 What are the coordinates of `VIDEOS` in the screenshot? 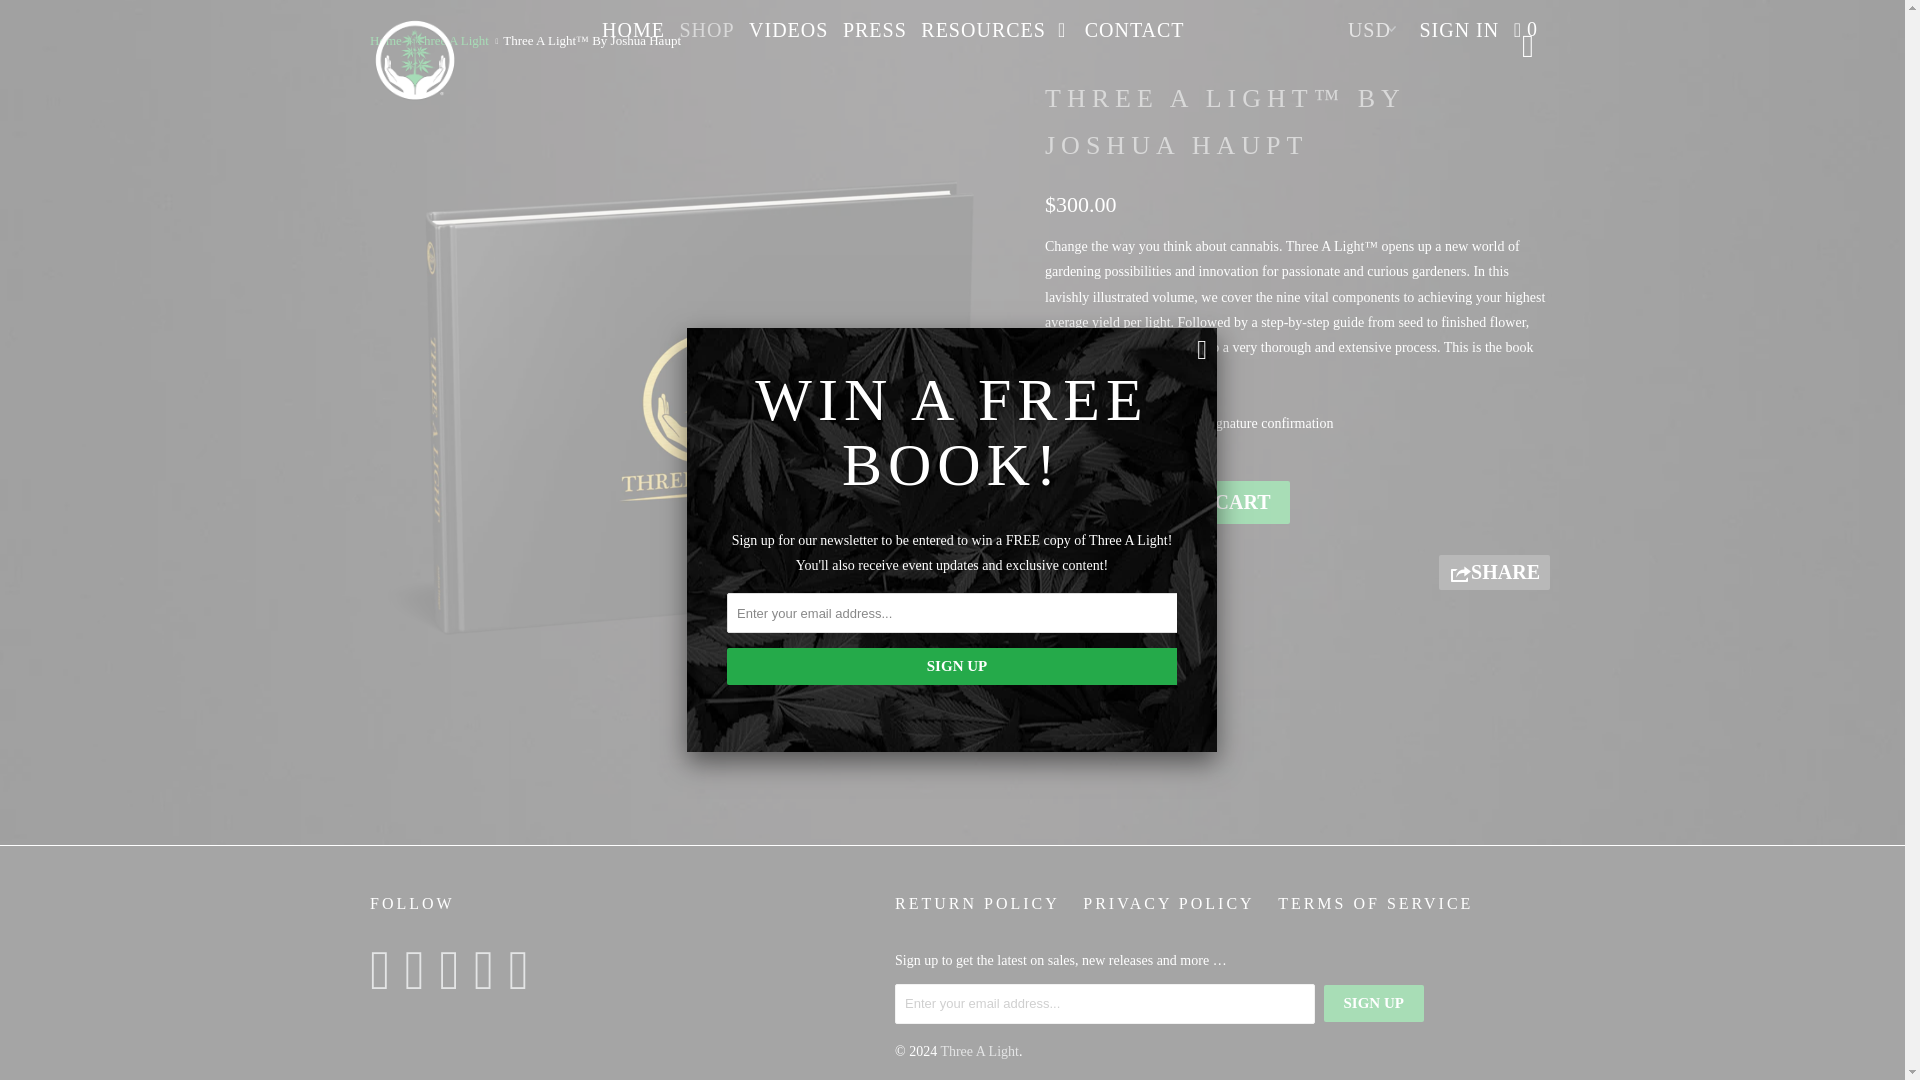 It's located at (788, 29).